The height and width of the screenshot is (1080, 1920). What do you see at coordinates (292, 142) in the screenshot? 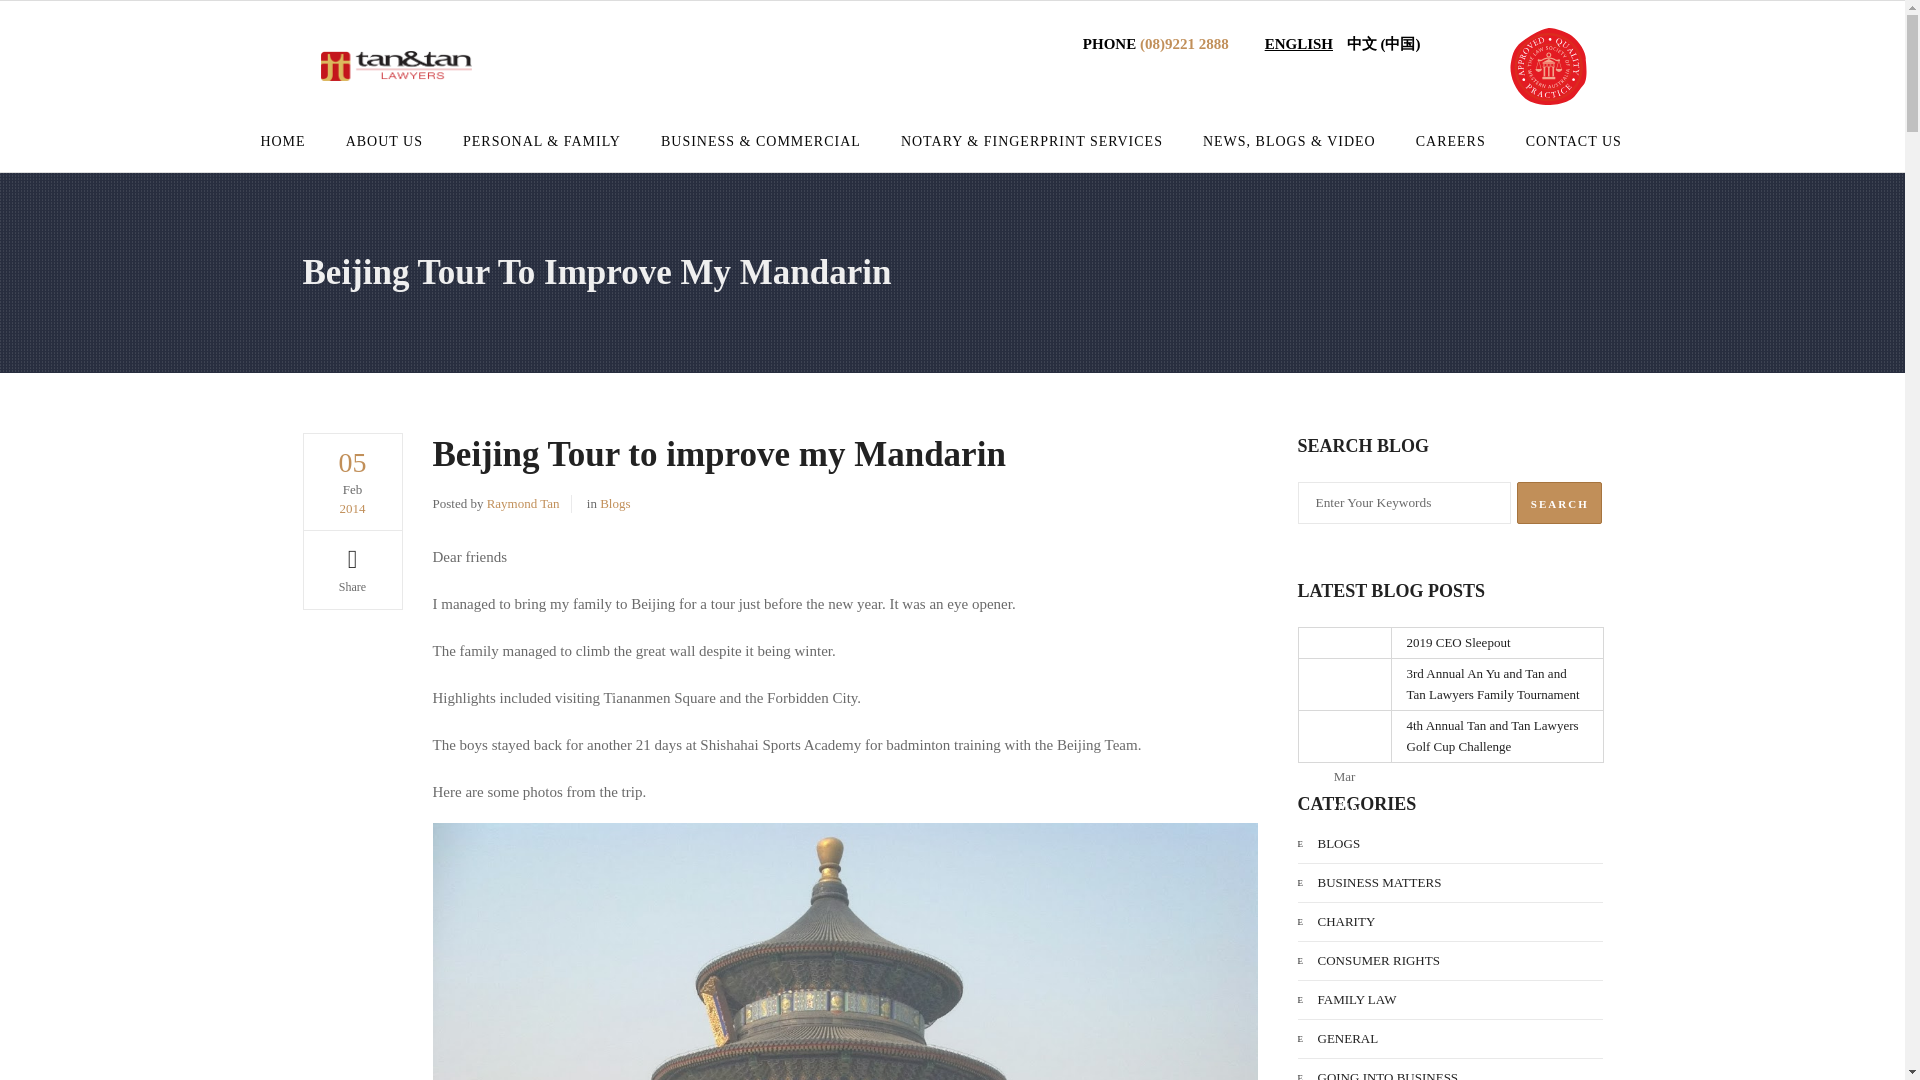
I see `HOME` at bounding box center [292, 142].